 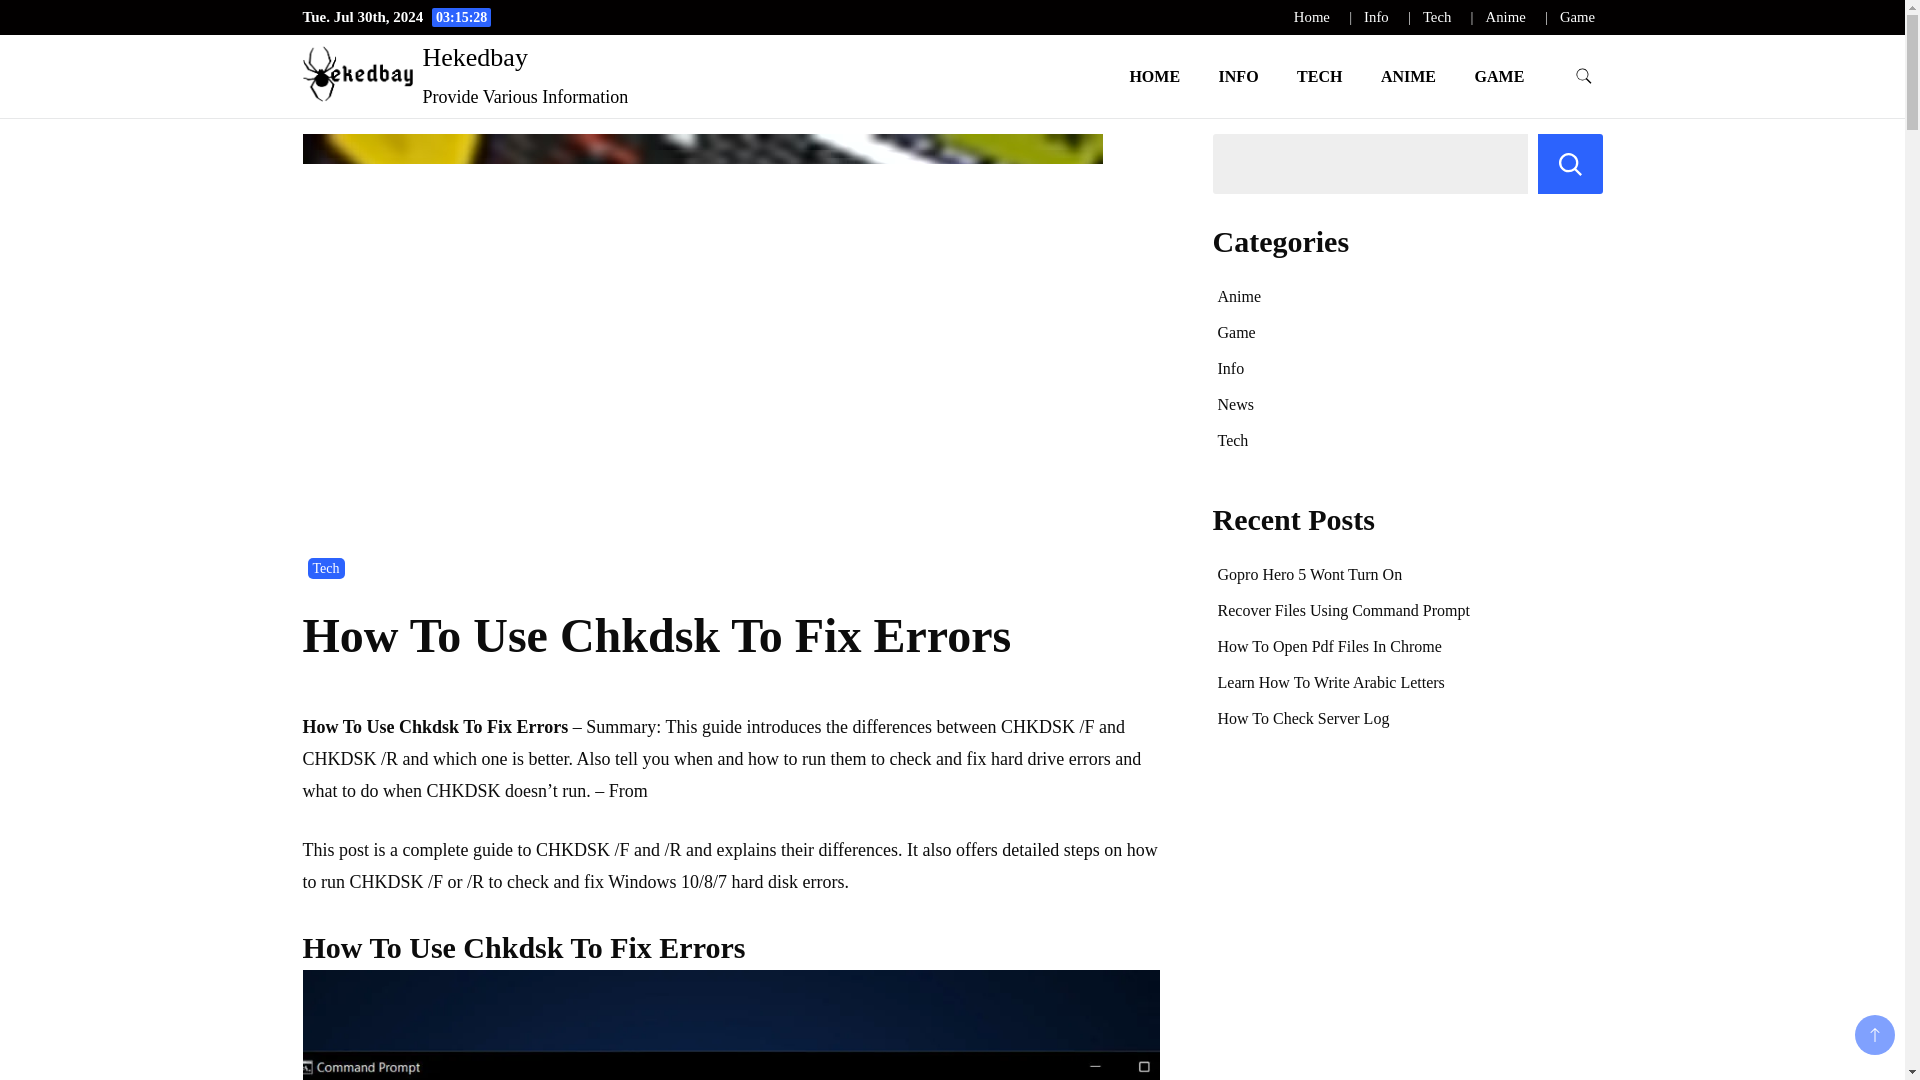 I want to click on Tech, so click(x=326, y=568).